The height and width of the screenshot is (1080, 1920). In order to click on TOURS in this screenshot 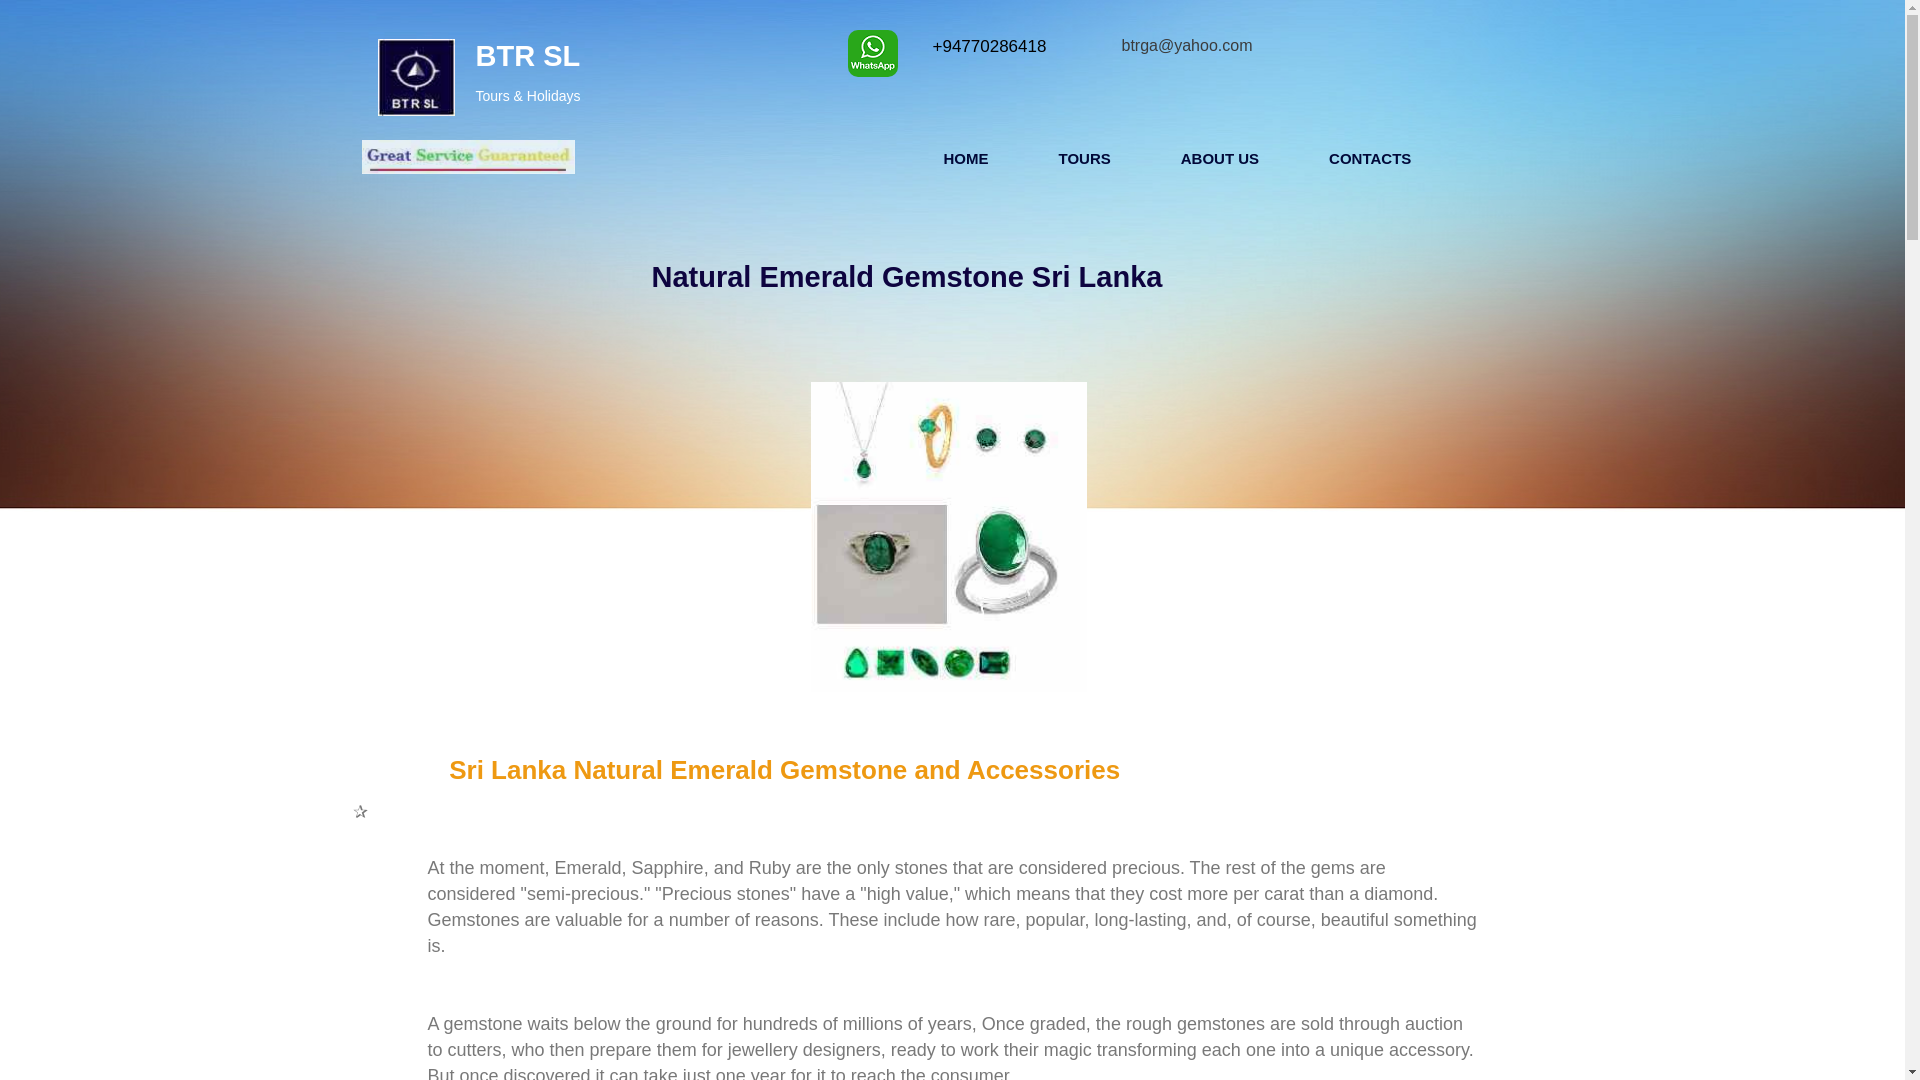, I will do `click(1084, 158)`.